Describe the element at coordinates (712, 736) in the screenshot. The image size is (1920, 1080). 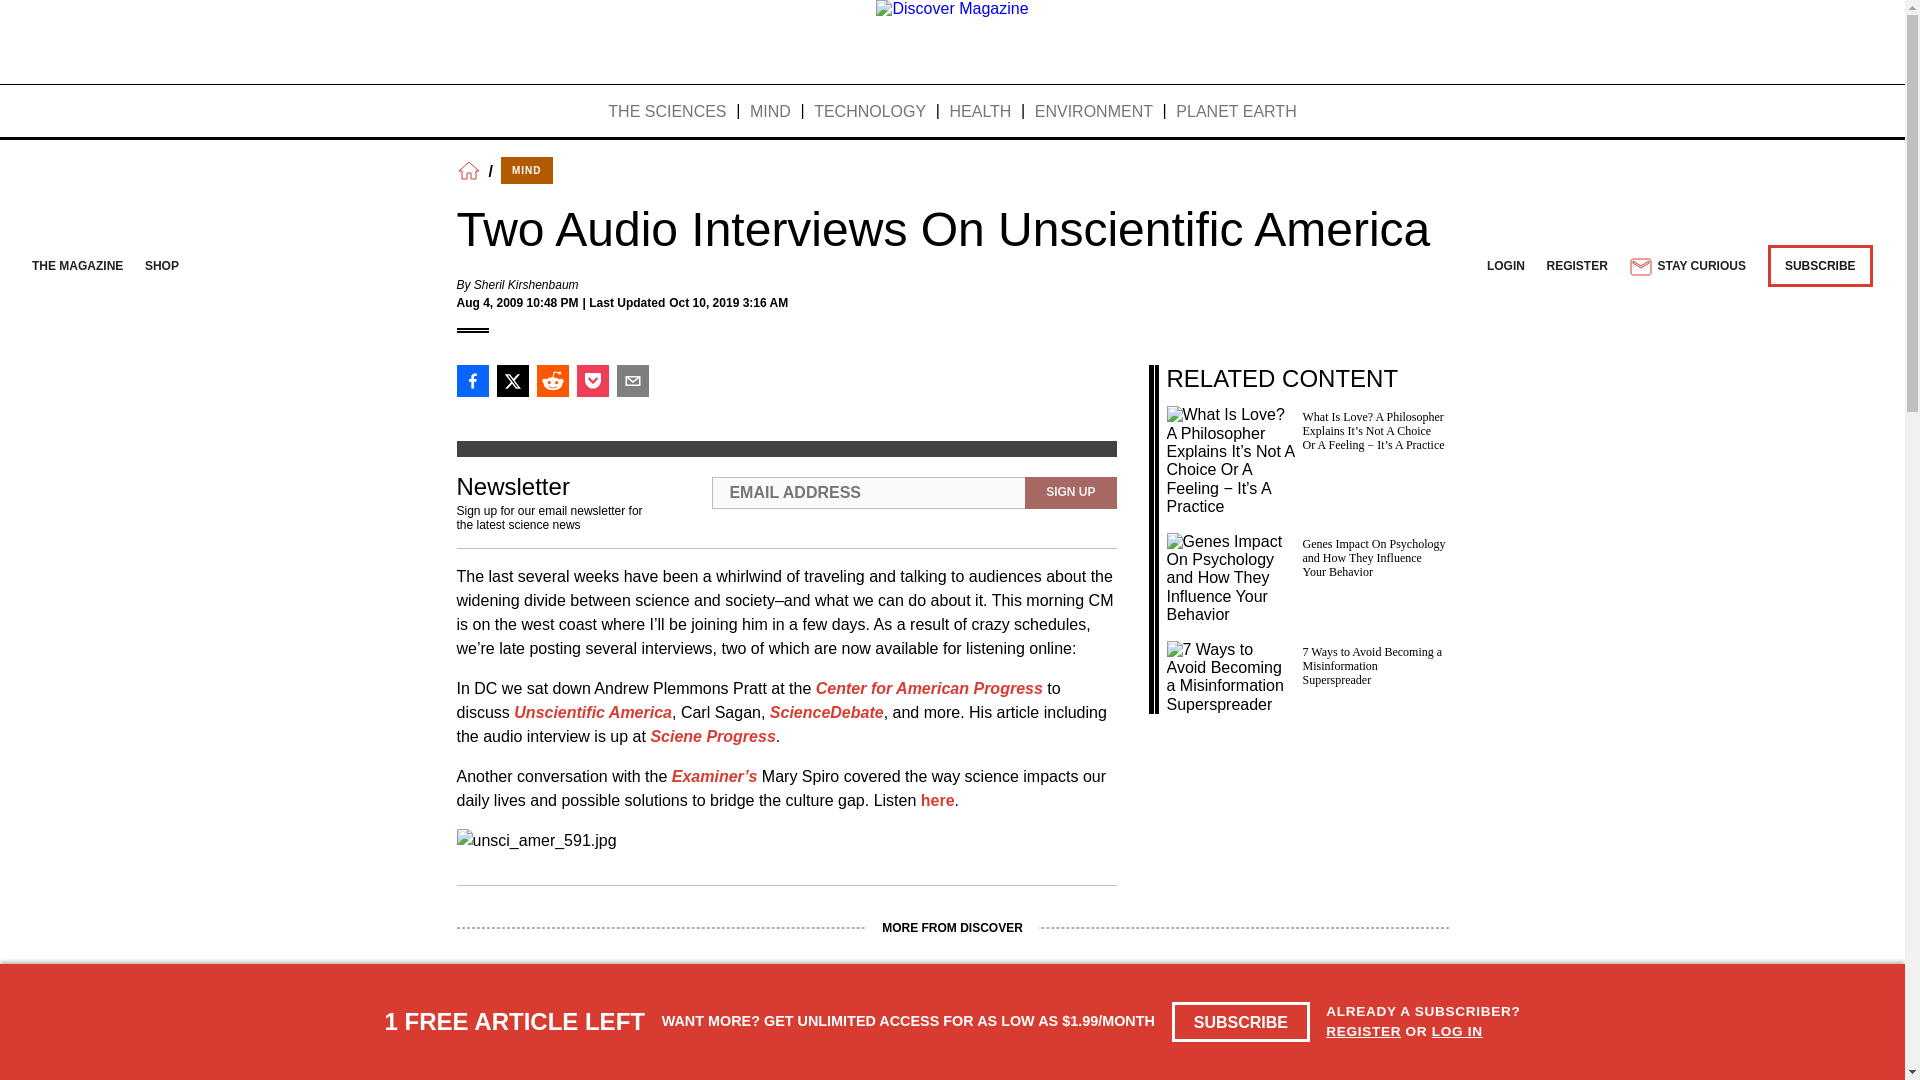
I see `Sciene Progress` at that location.